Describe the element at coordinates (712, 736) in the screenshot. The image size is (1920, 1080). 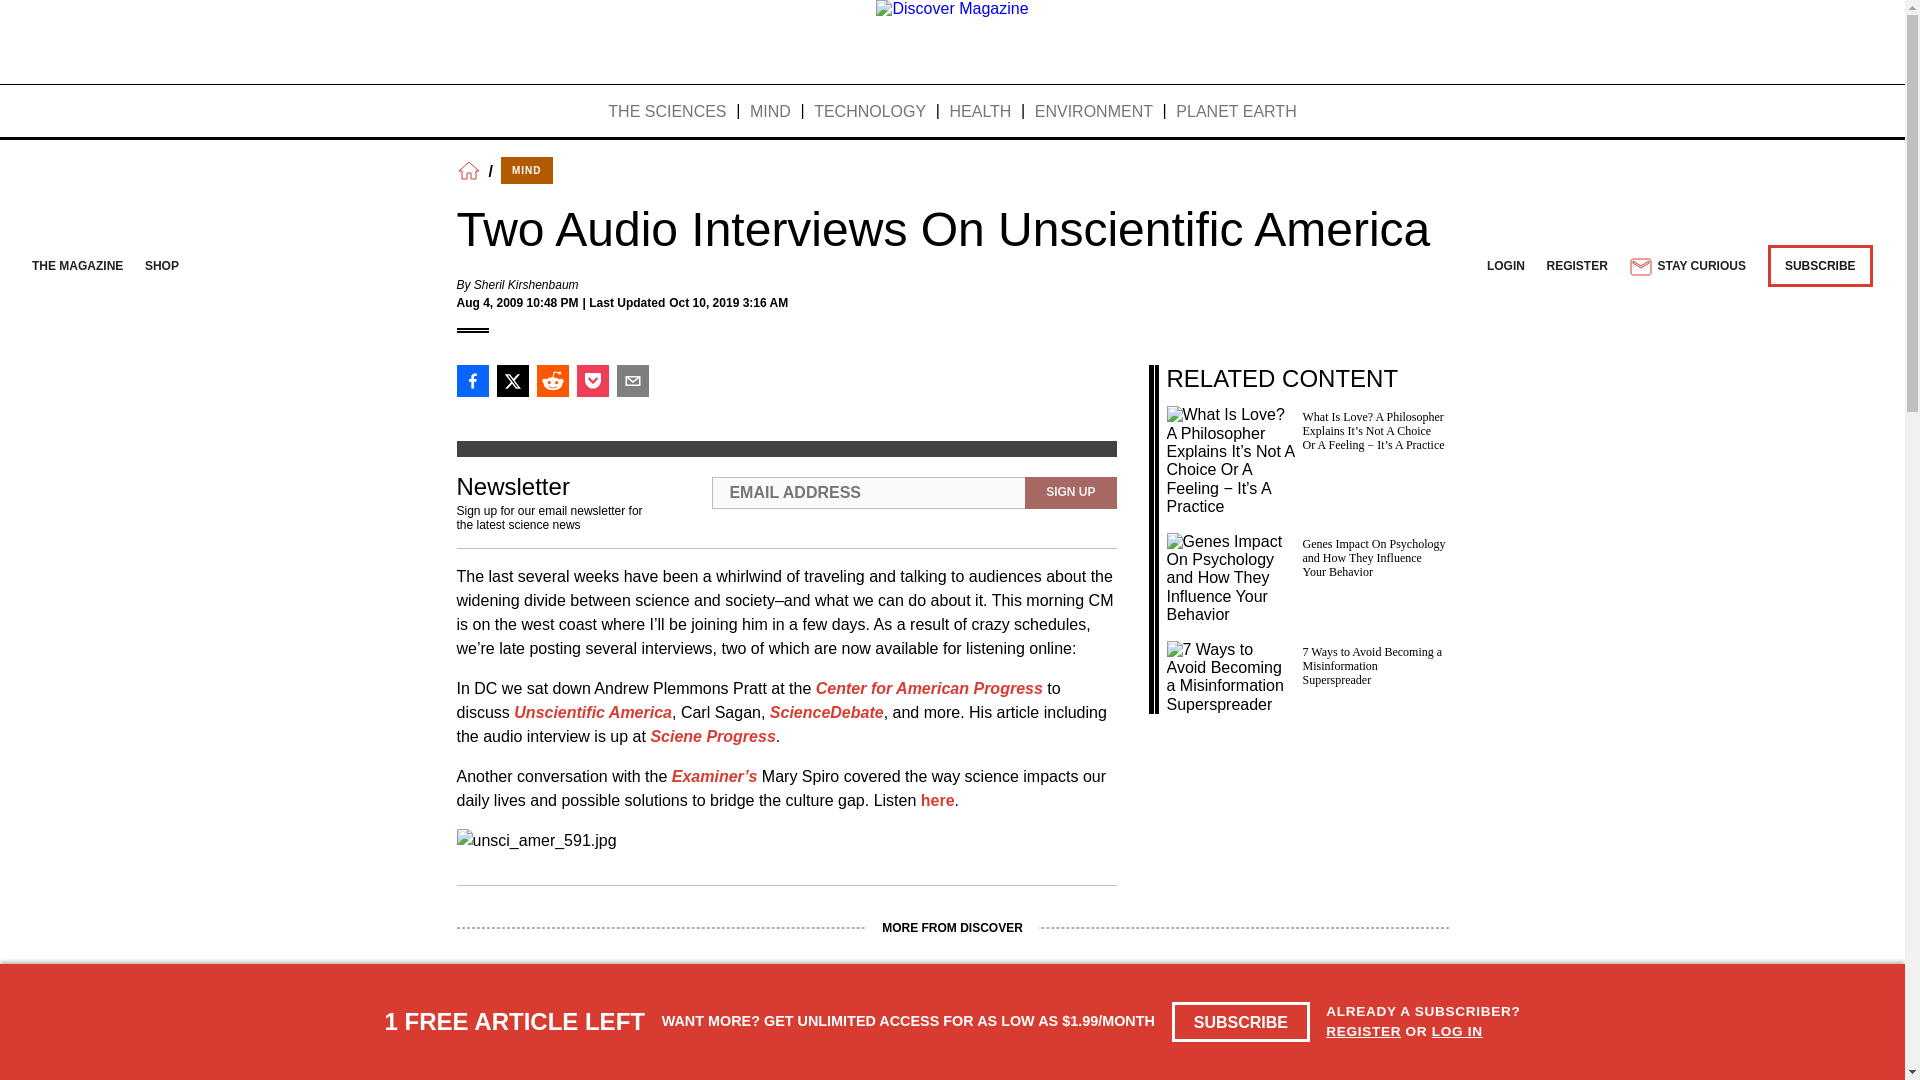
I see `Sciene Progress` at that location.